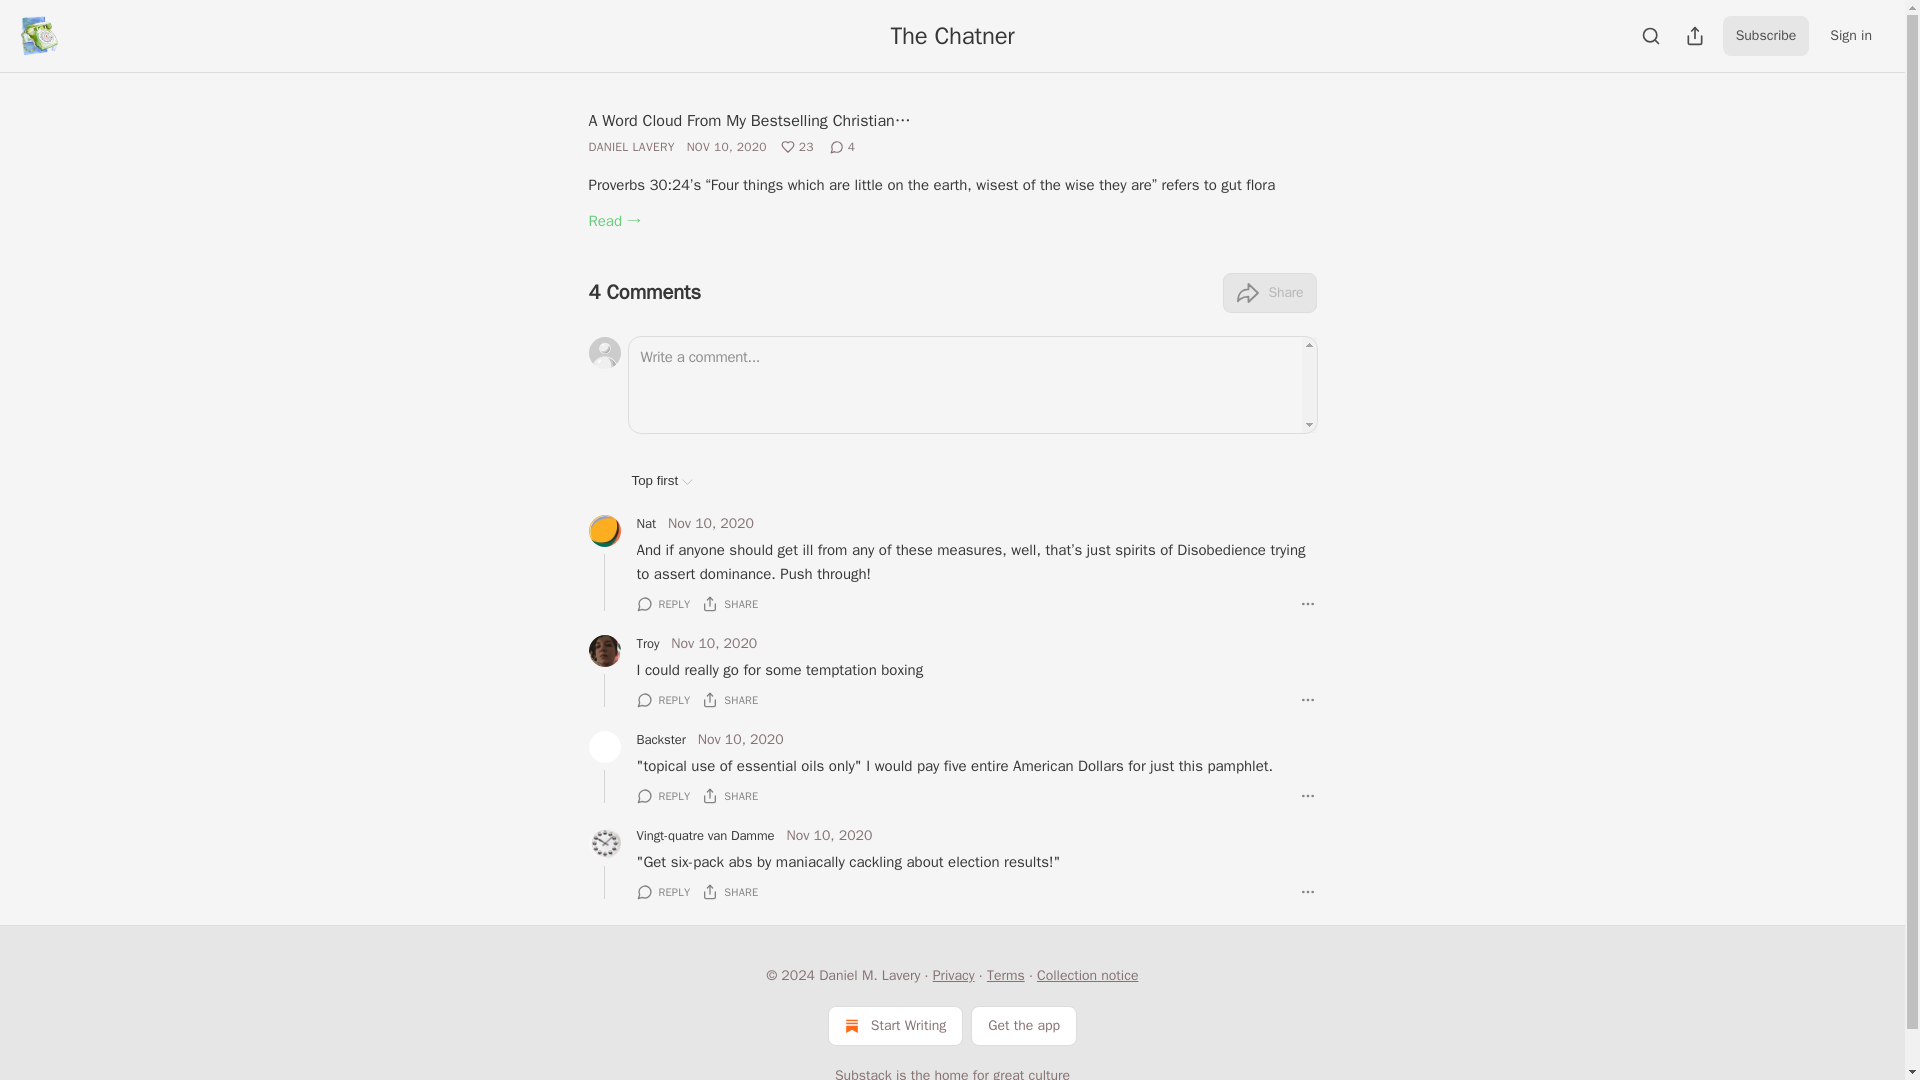  What do you see at coordinates (842, 146) in the screenshot?
I see `4` at bounding box center [842, 146].